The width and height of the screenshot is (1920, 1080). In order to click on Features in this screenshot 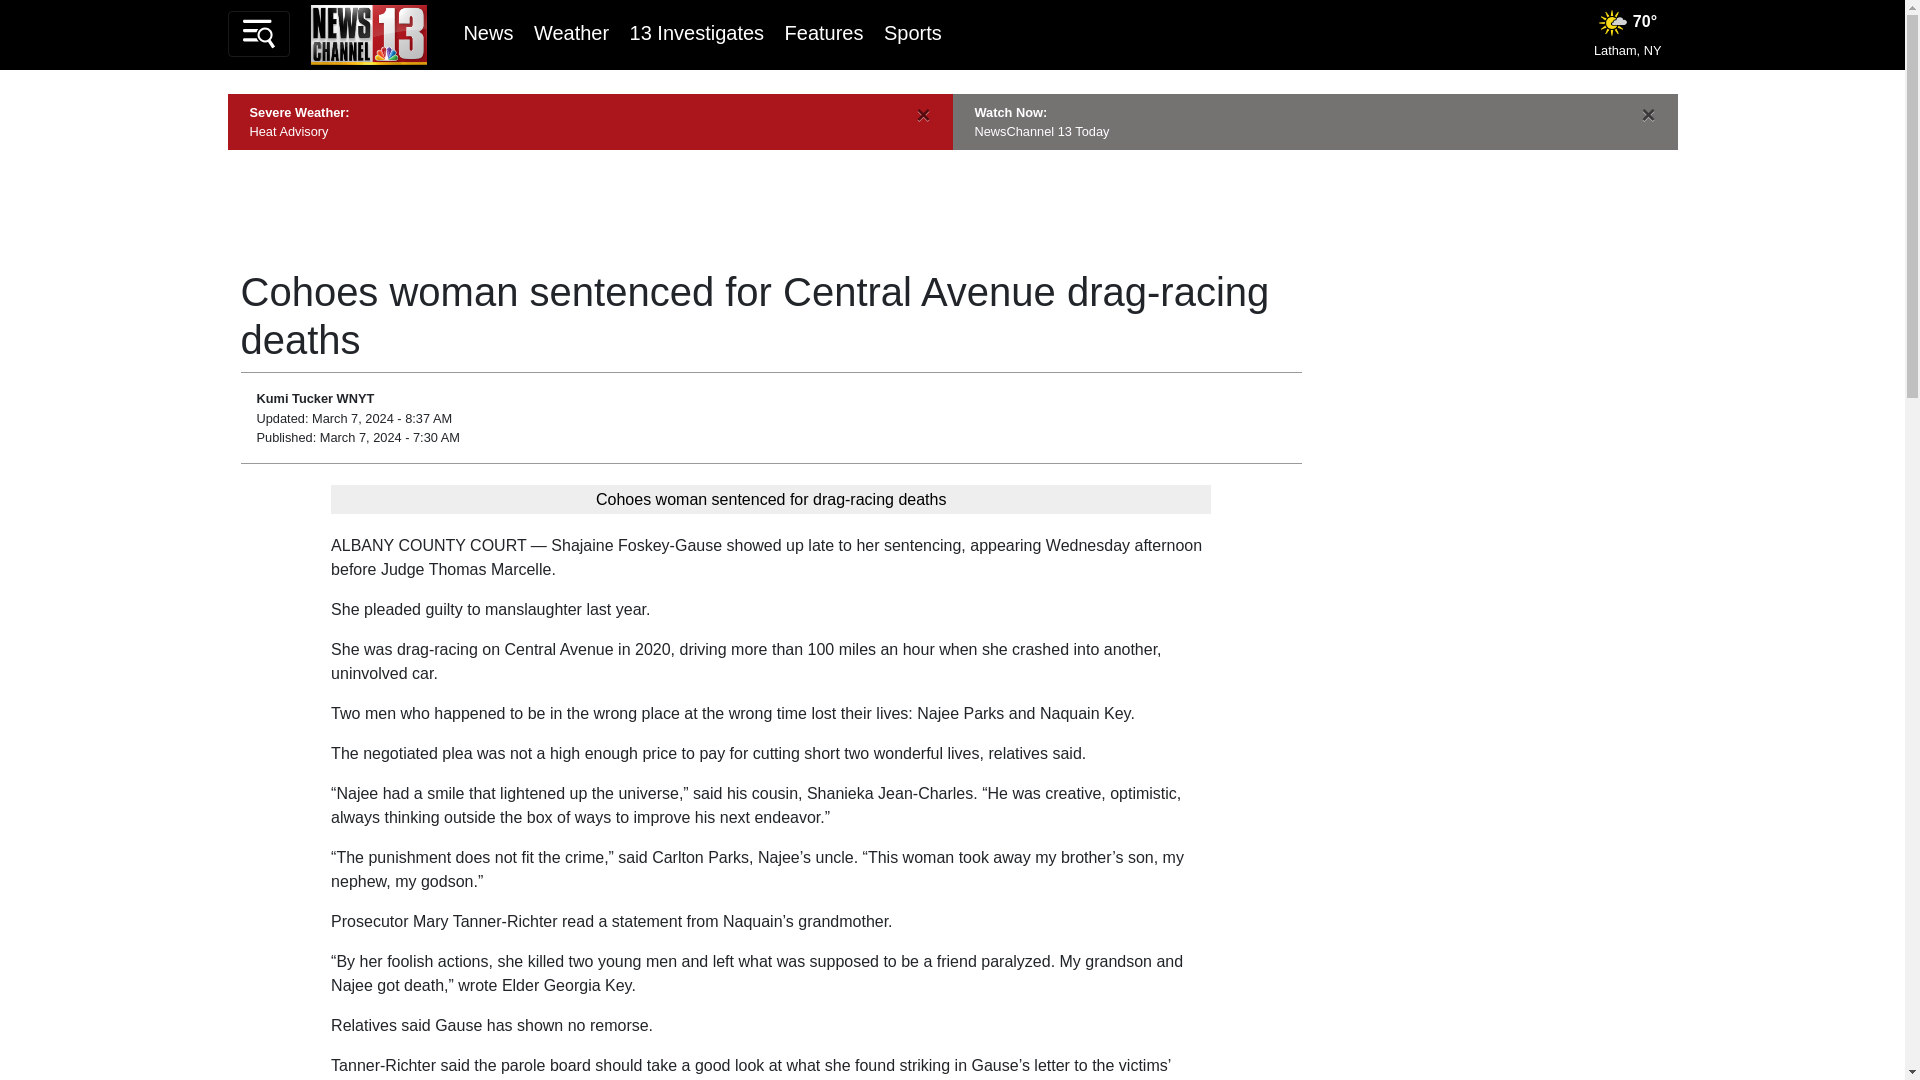, I will do `click(824, 32)`.